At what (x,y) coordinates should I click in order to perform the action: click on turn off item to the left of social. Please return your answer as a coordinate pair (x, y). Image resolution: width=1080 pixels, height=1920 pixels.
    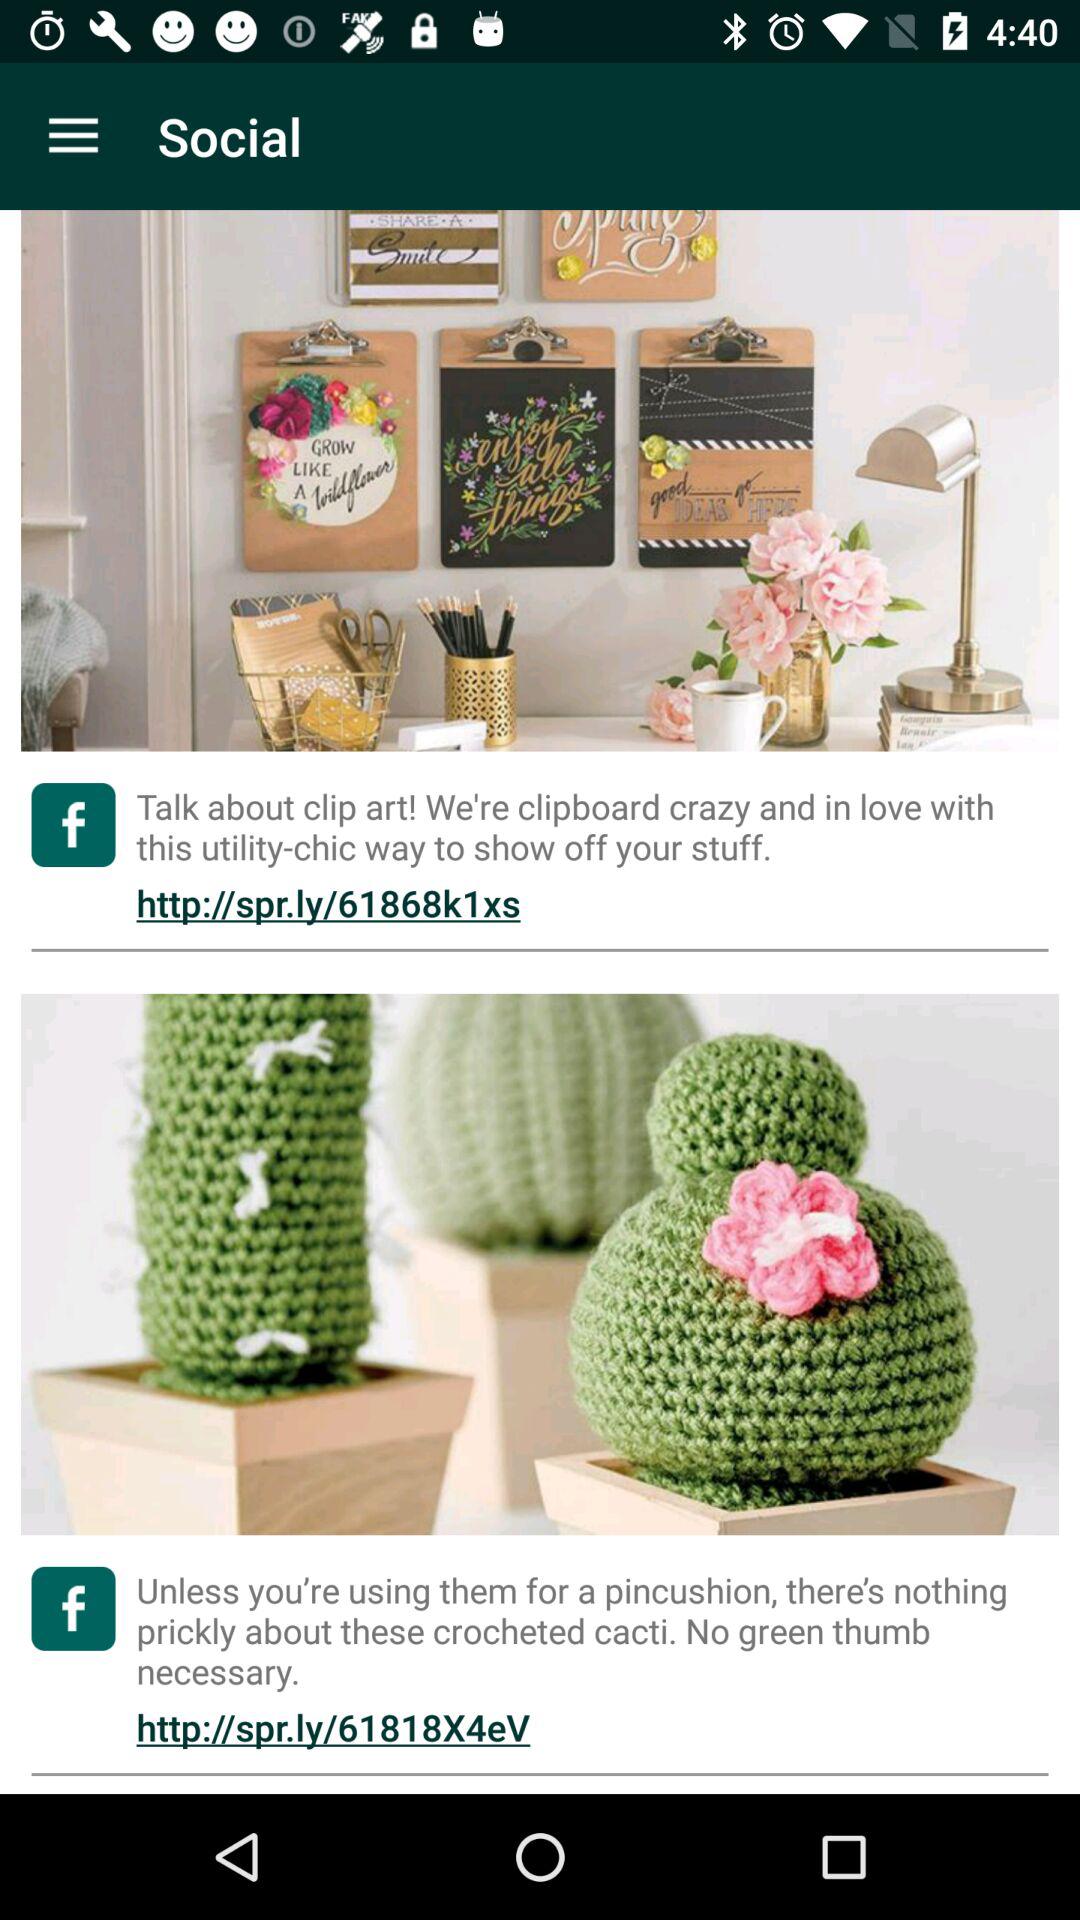
    Looking at the image, I should click on (73, 136).